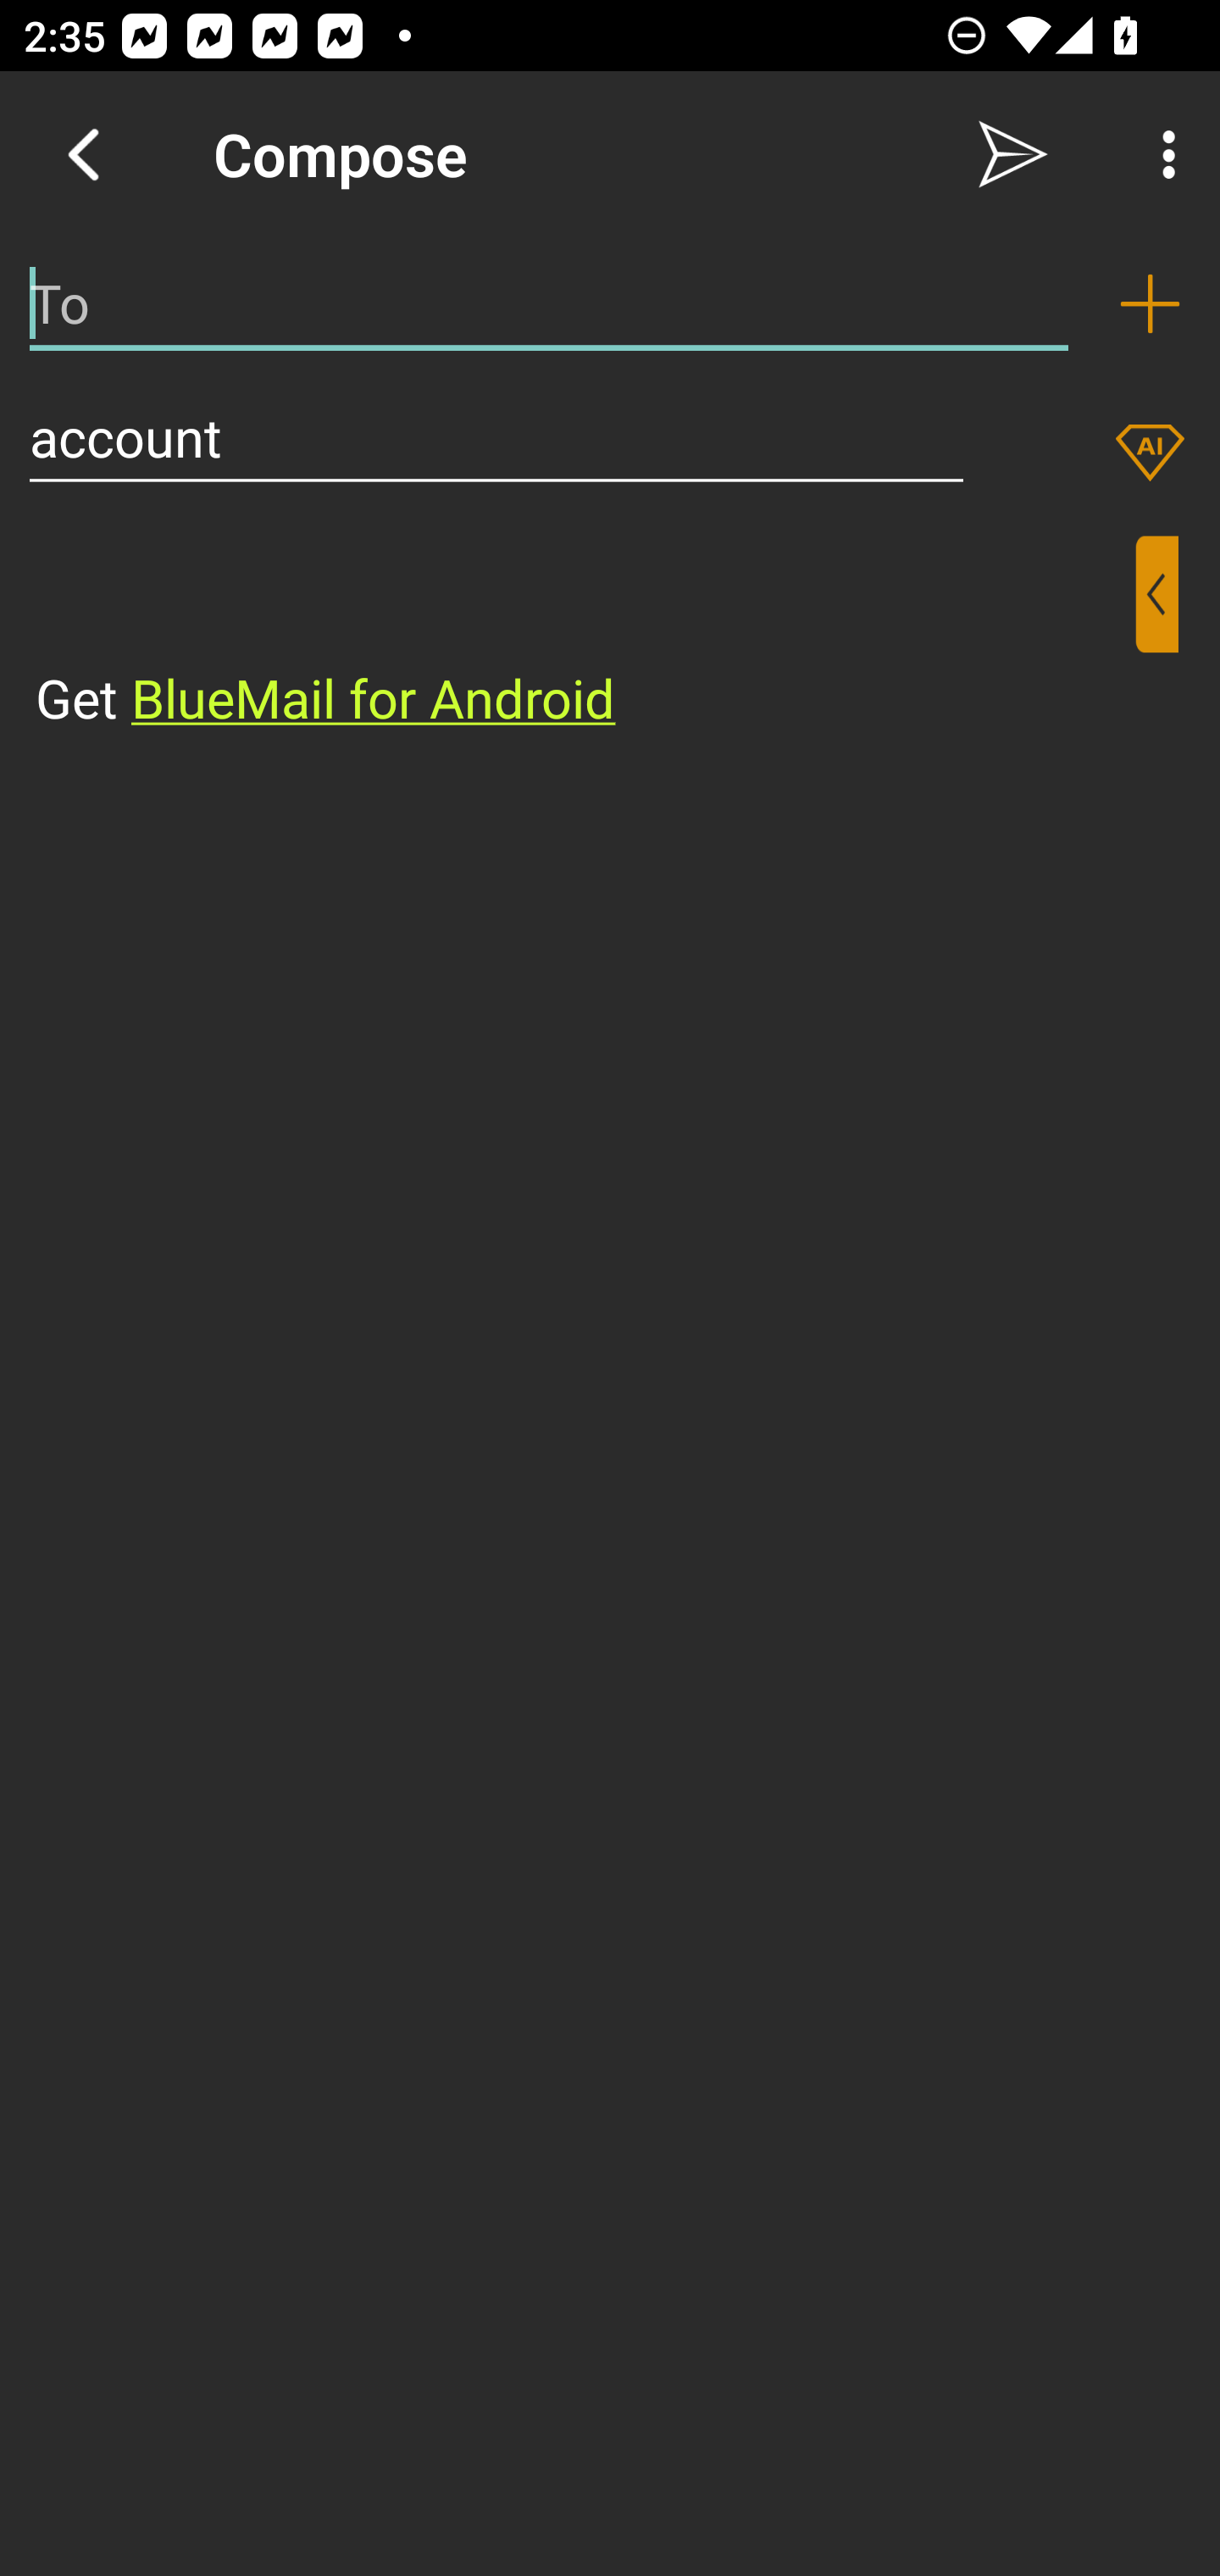  I want to click on Navigate up, so click(83, 154).